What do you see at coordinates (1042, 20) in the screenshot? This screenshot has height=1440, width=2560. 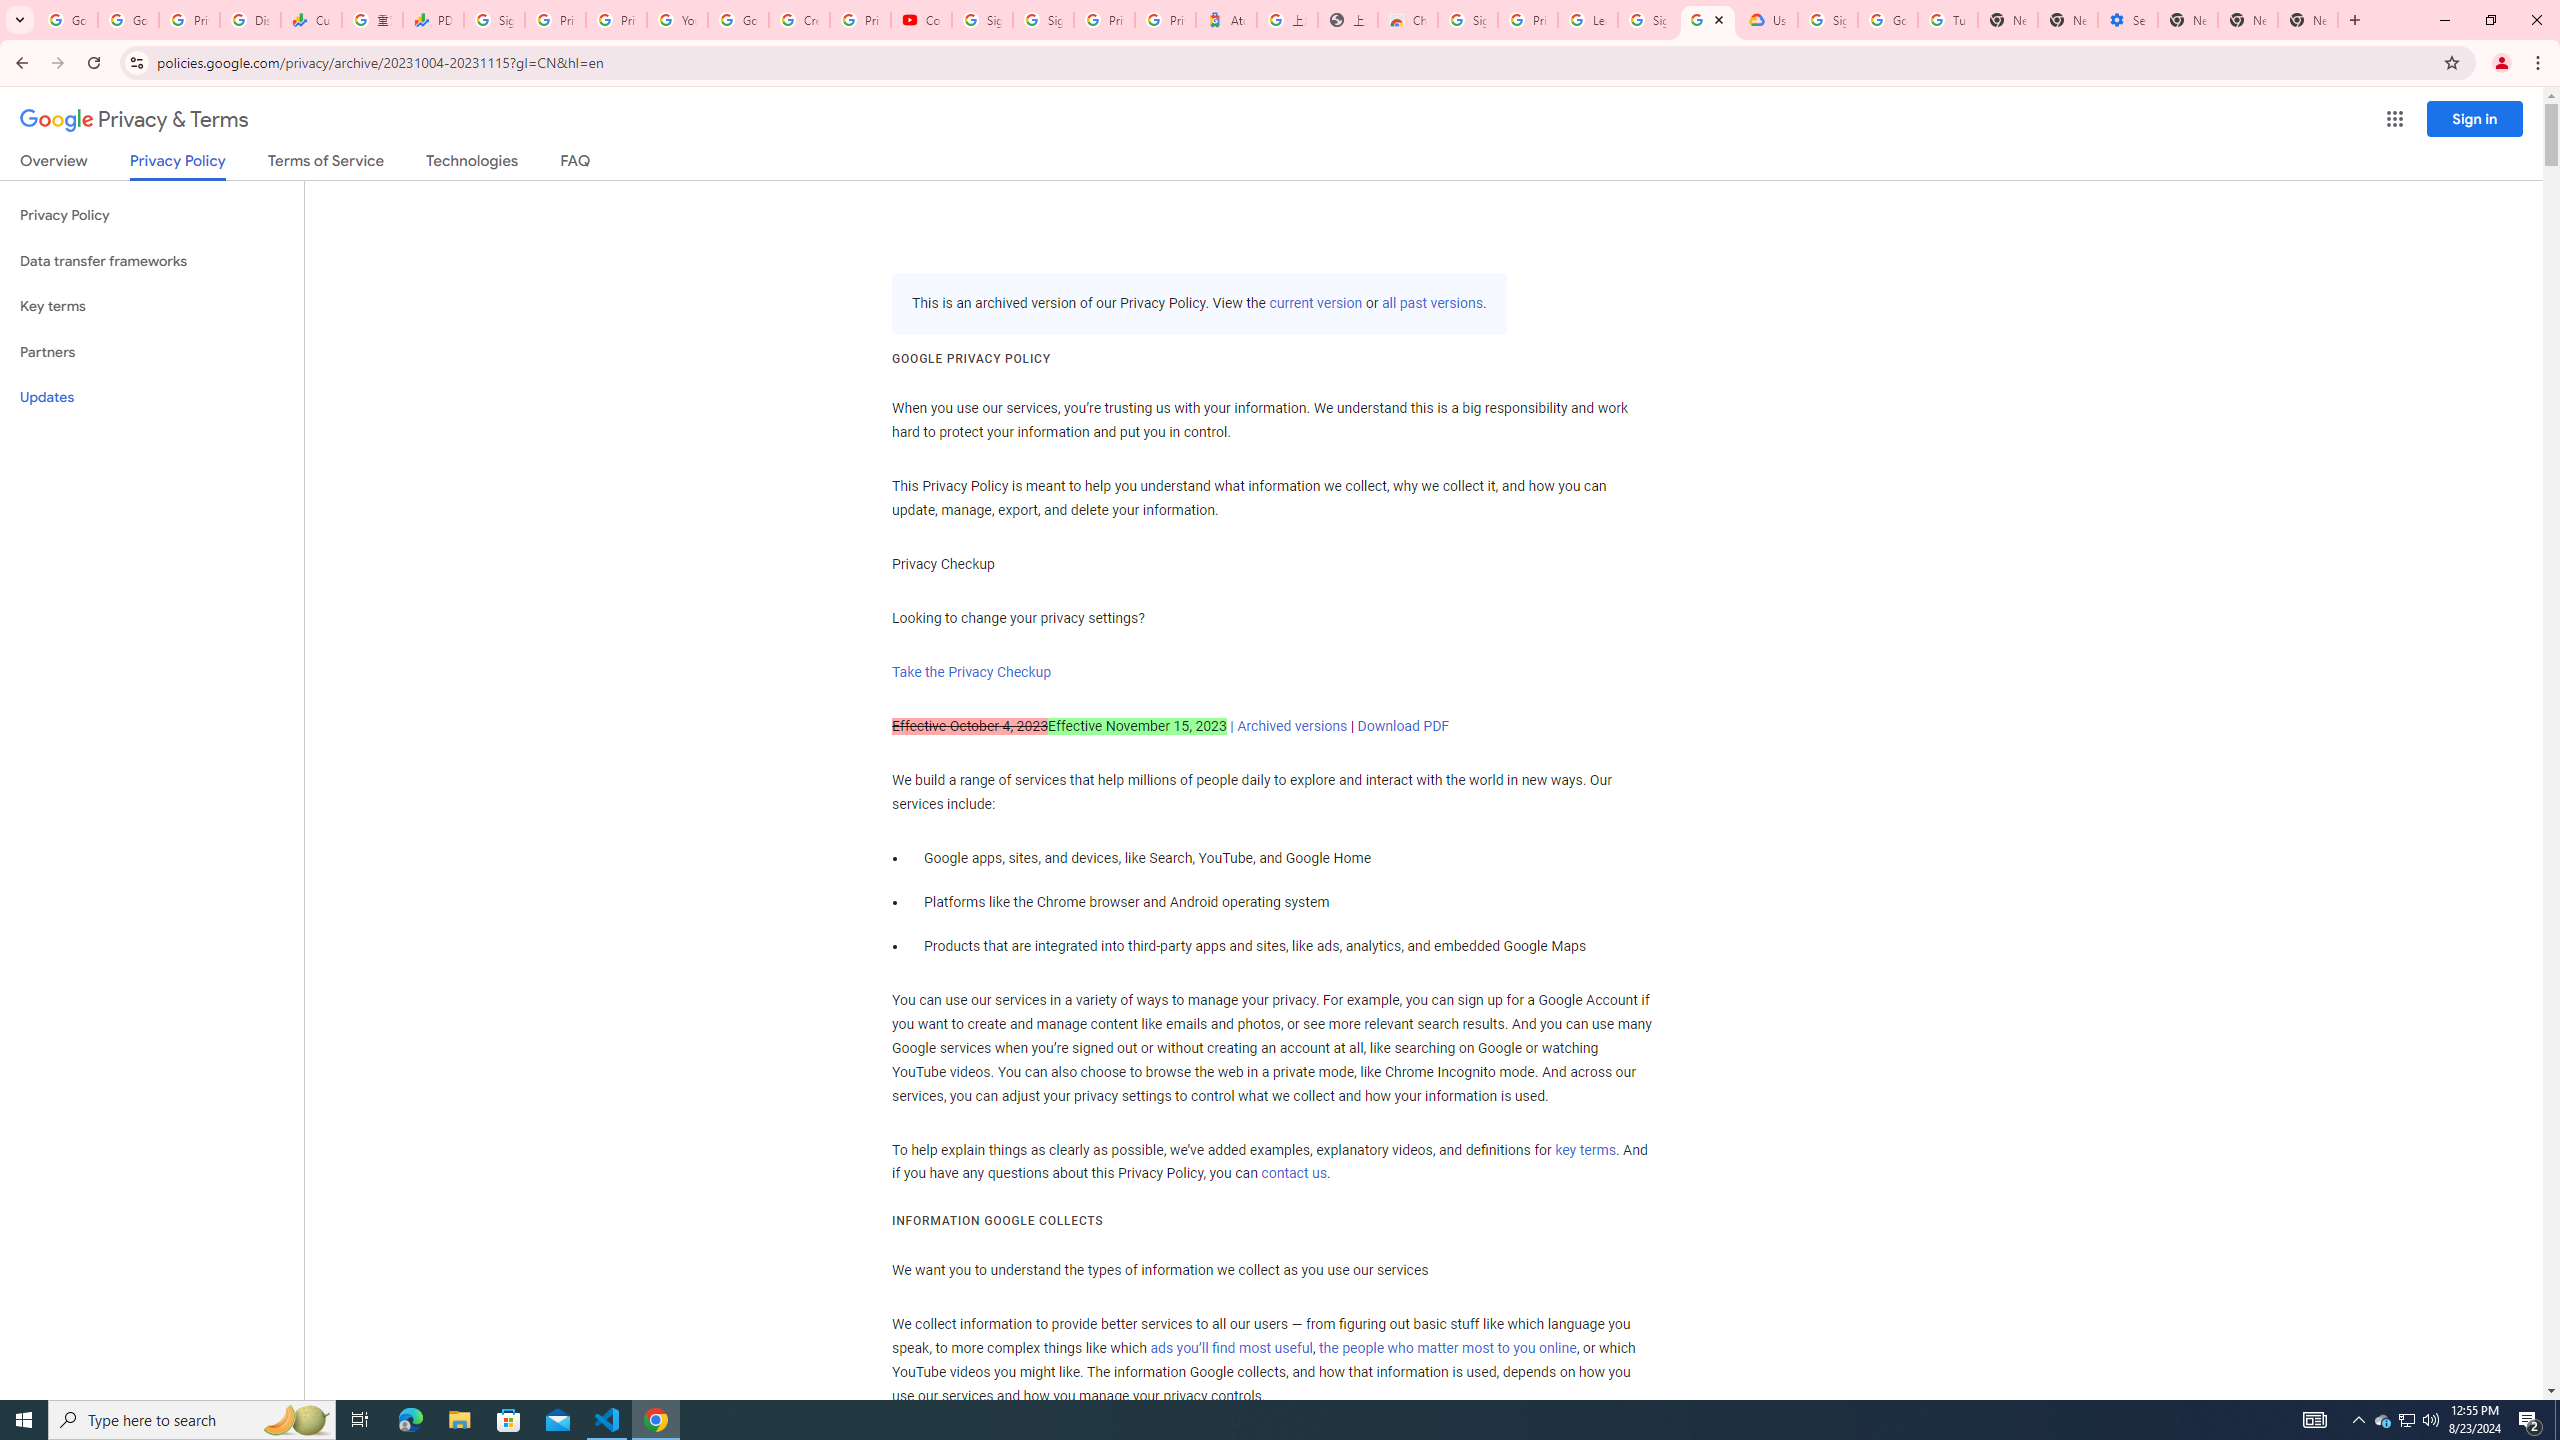 I see `Sign in - Google Accounts` at bounding box center [1042, 20].